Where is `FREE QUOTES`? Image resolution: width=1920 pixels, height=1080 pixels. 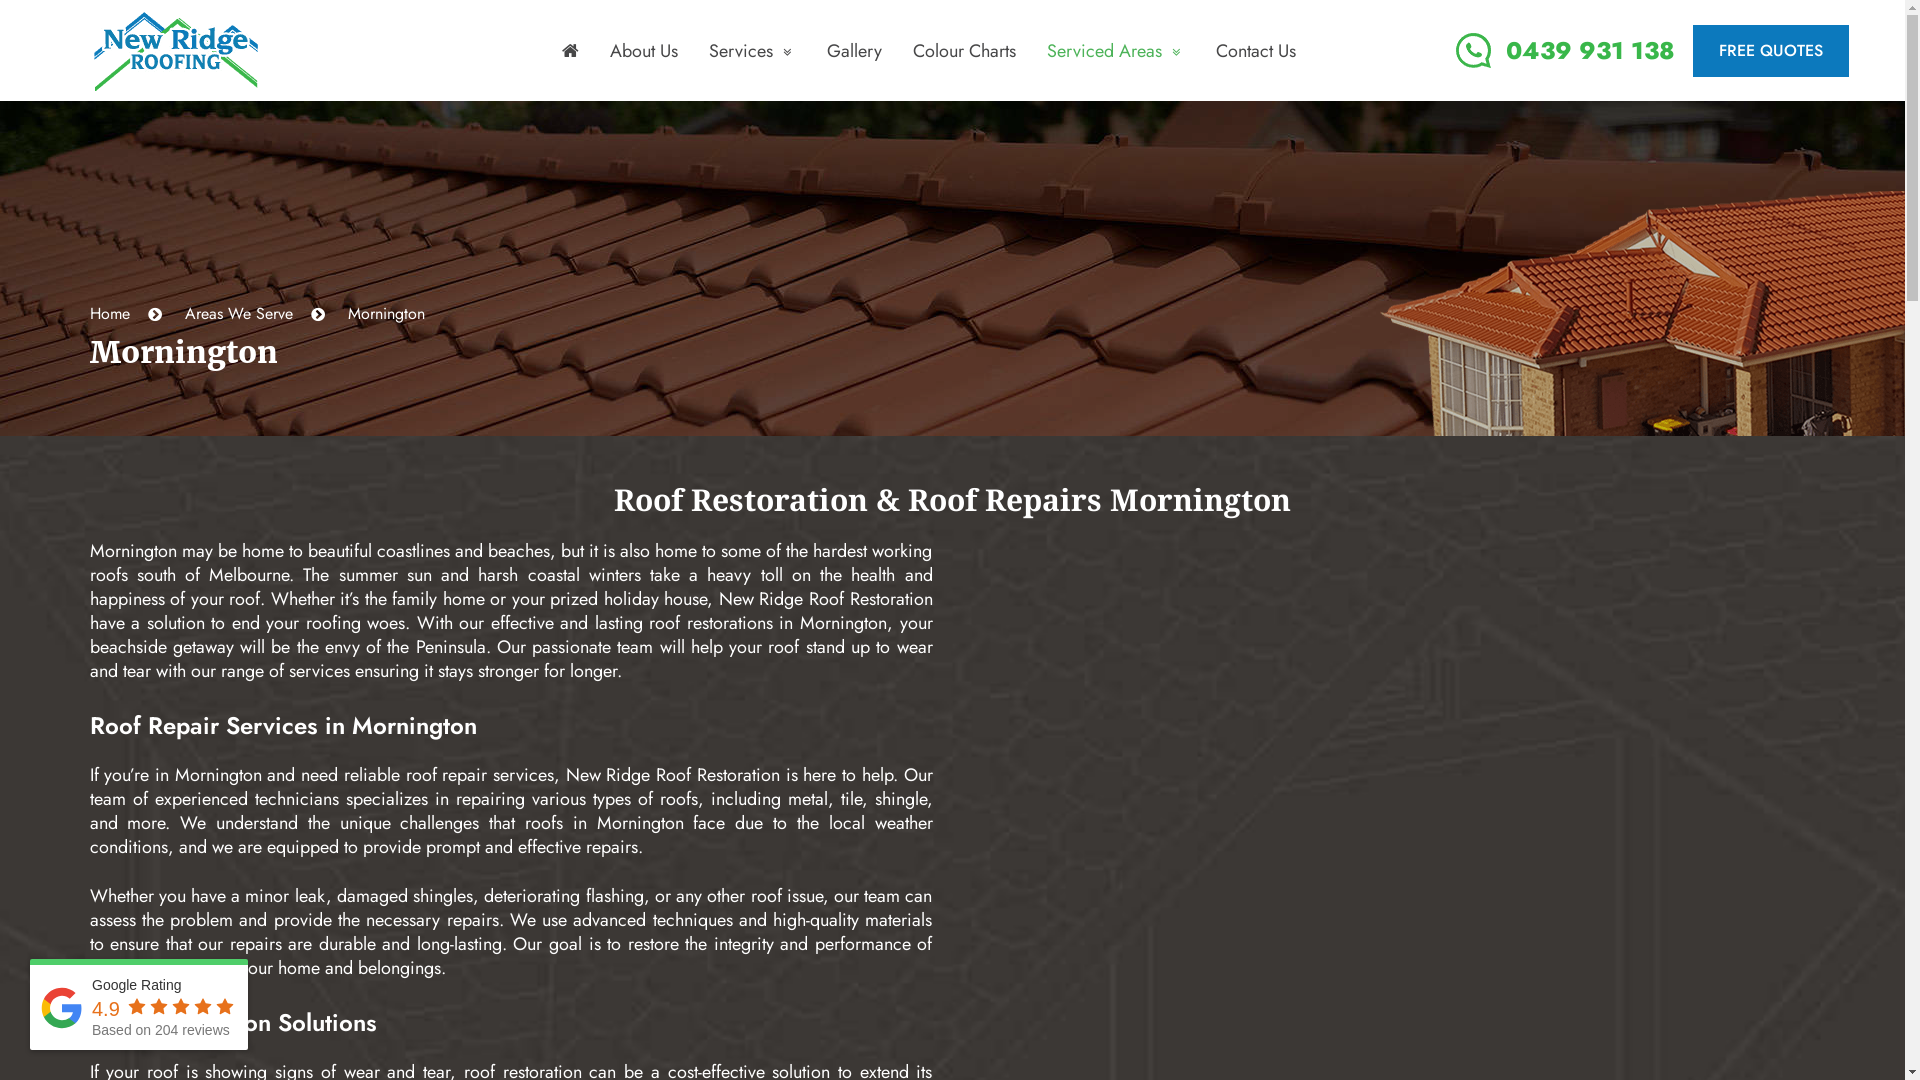
FREE QUOTES is located at coordinates (1771, 50).